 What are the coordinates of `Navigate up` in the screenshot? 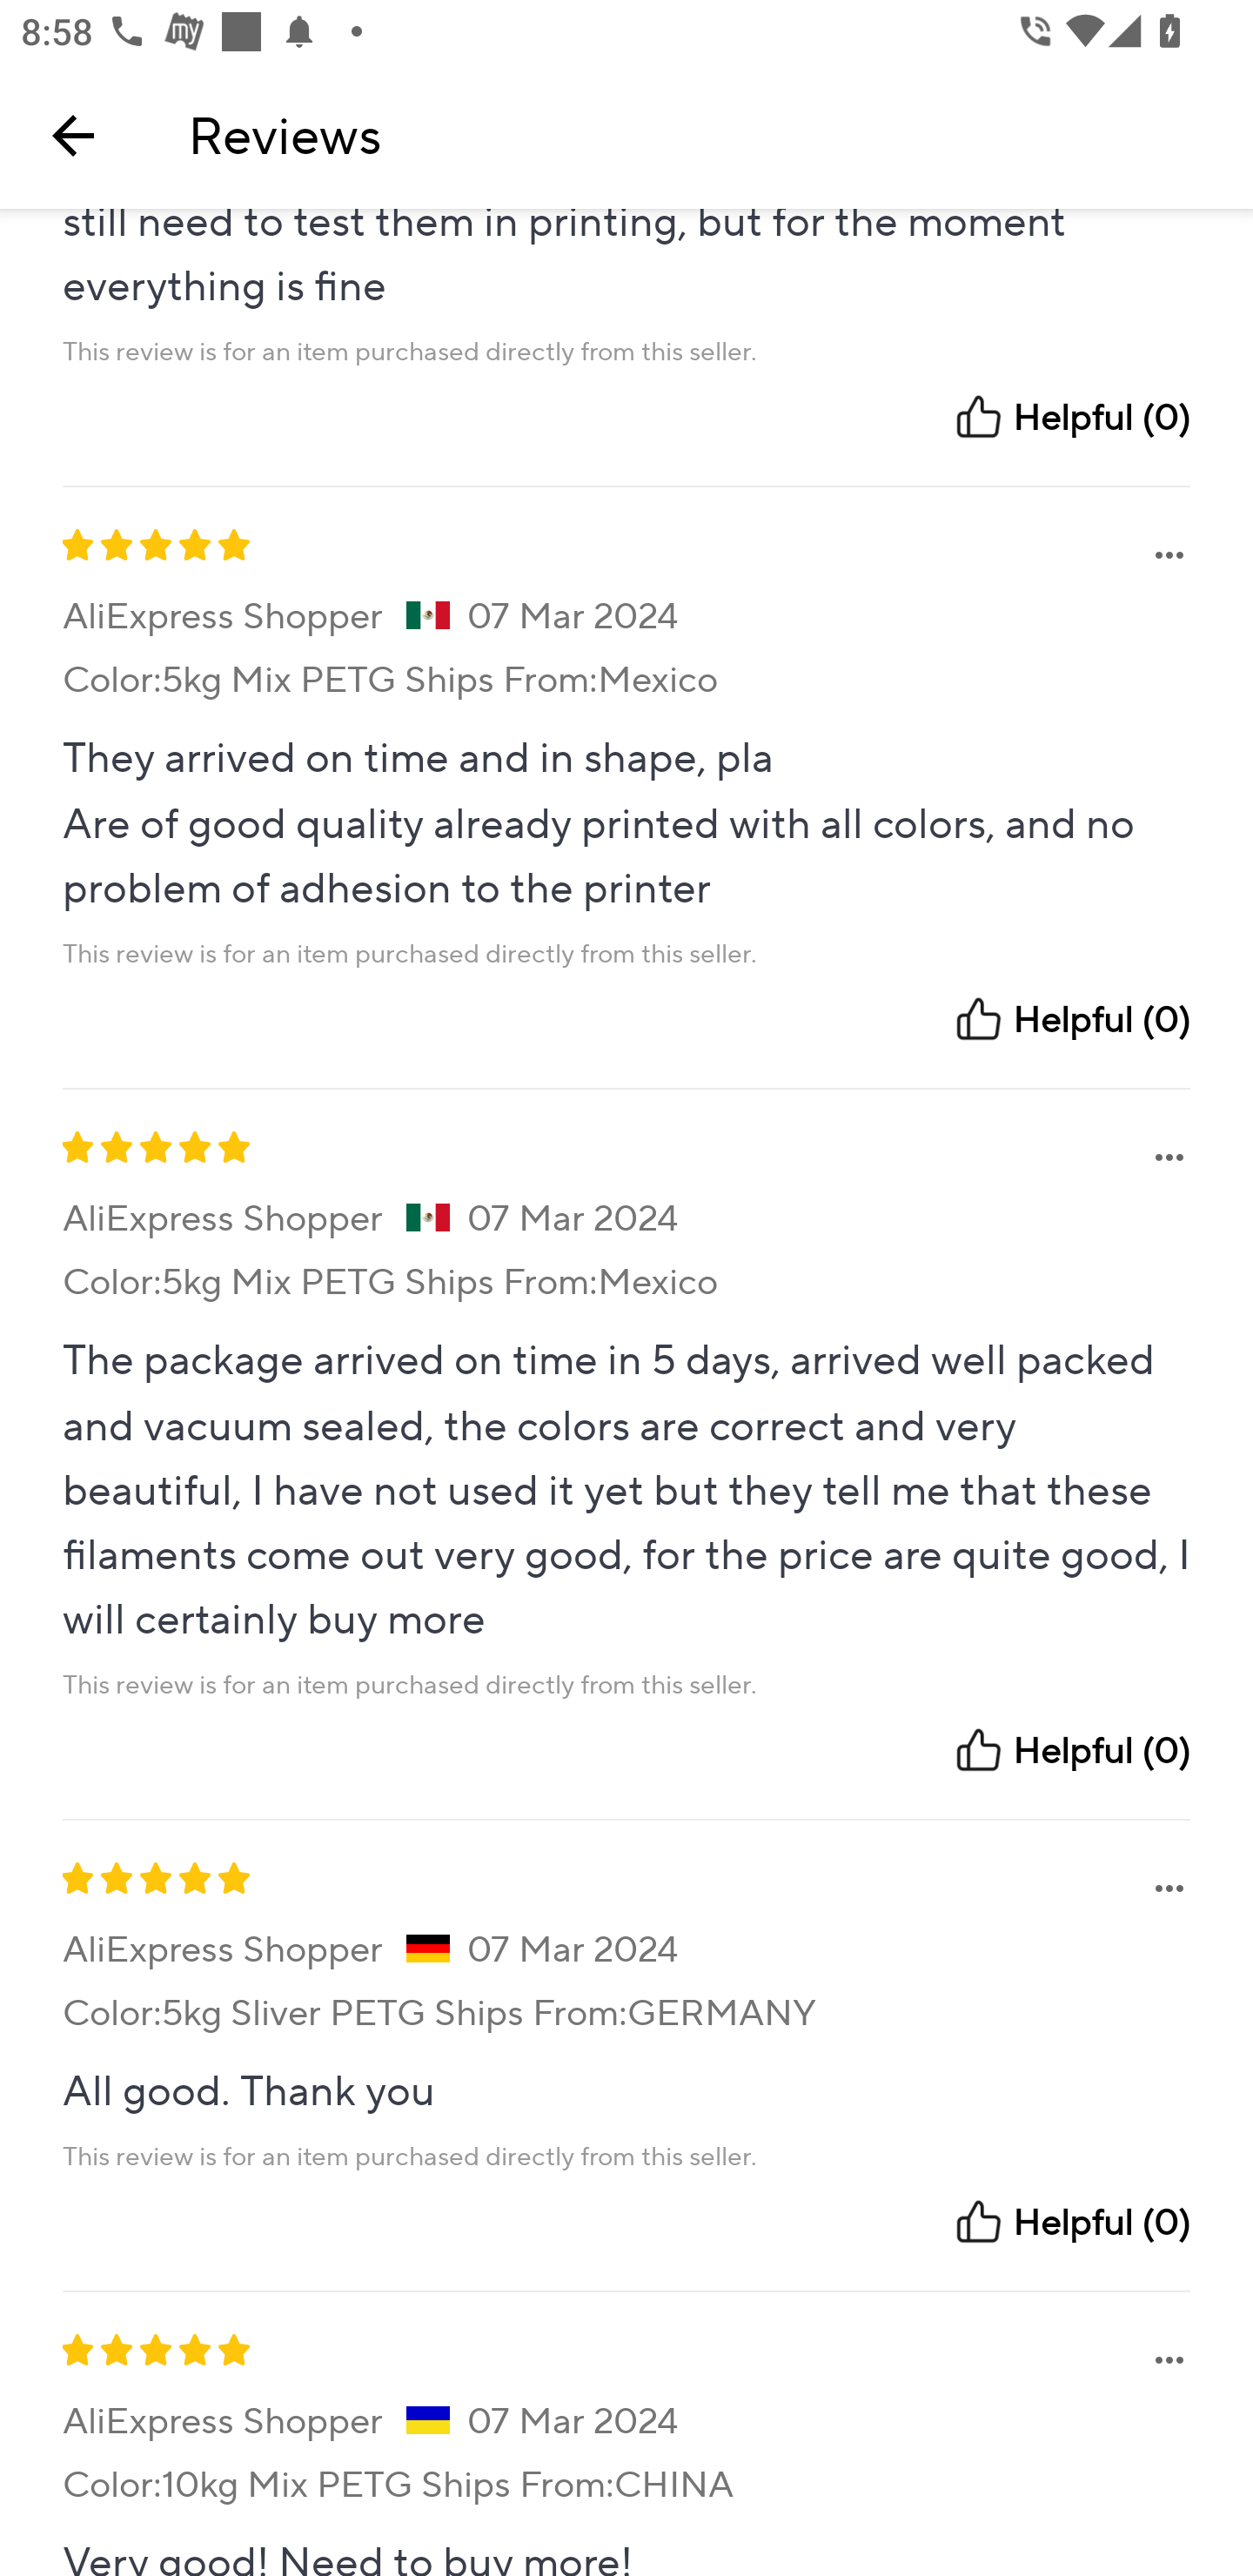 It's located at (73, 135).